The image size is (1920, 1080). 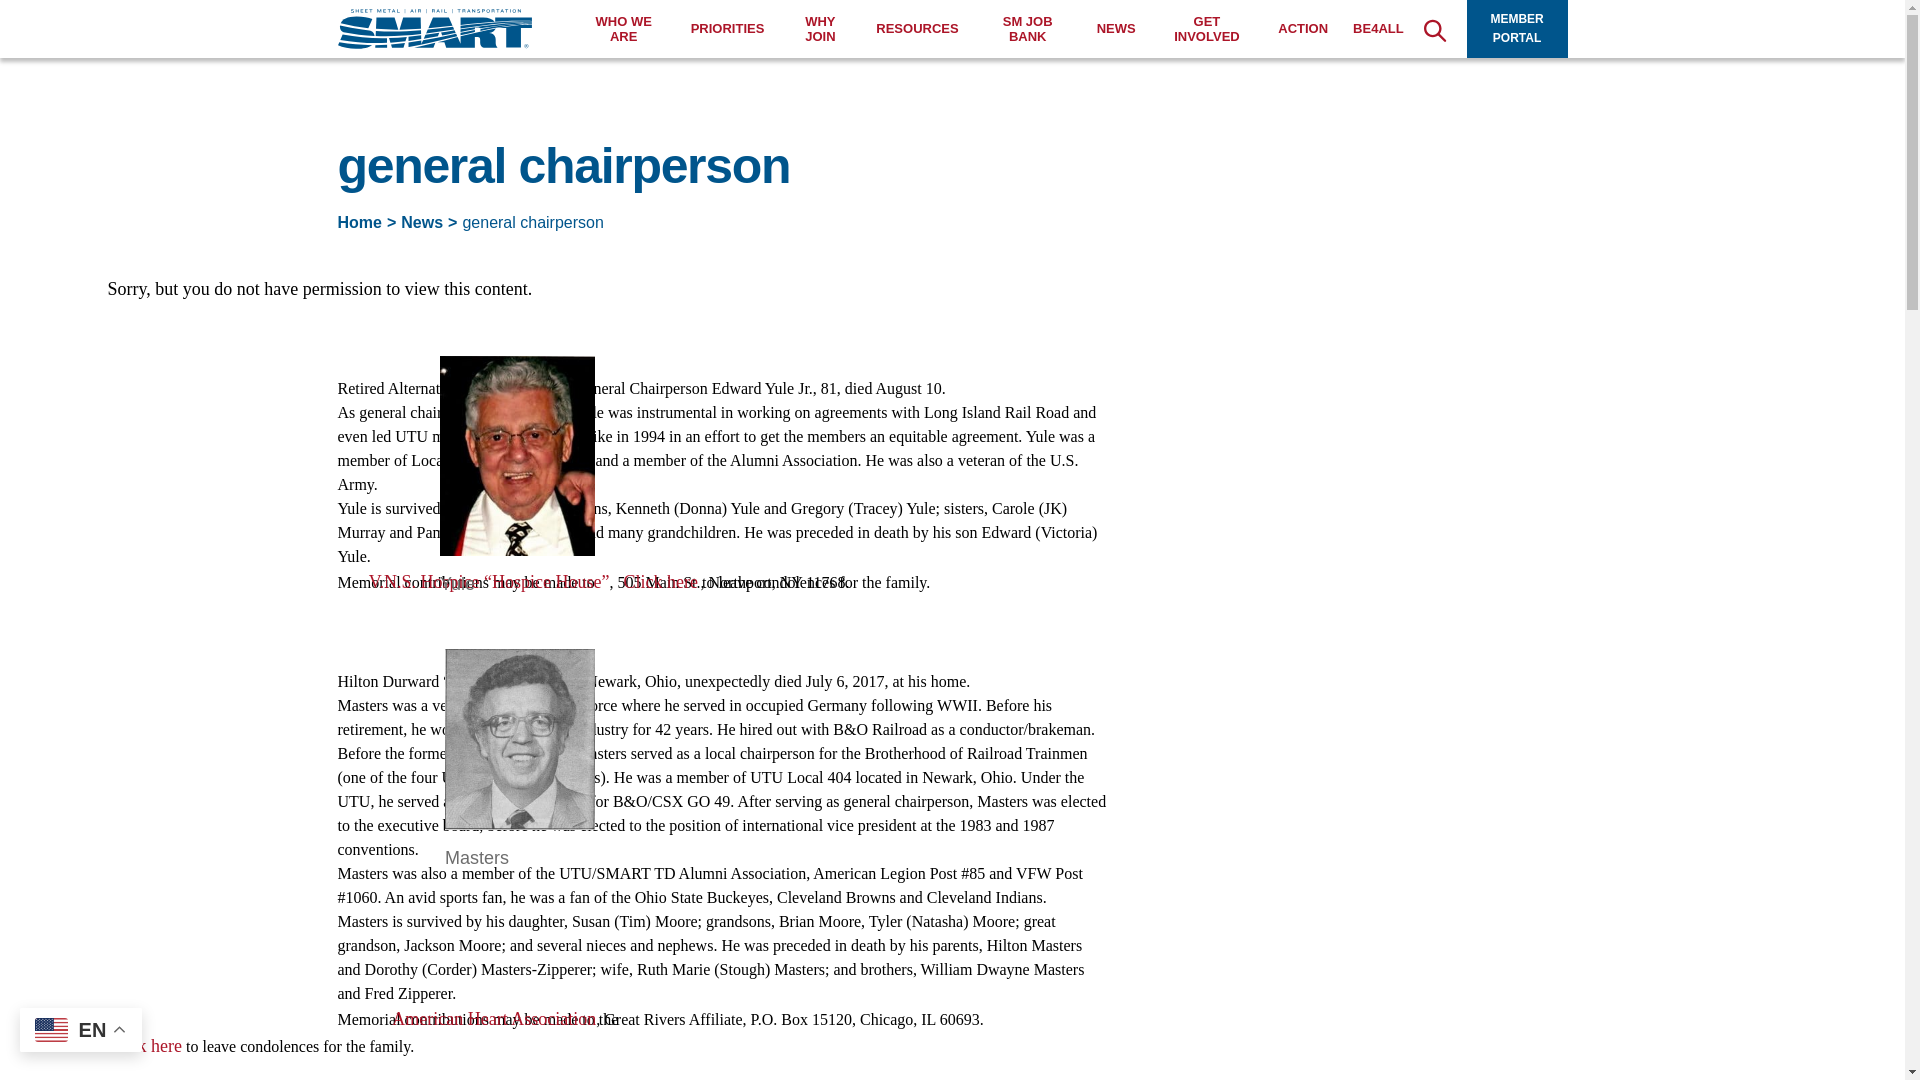 I want to click on WHO WE ARE, so click(x=624, y=30).